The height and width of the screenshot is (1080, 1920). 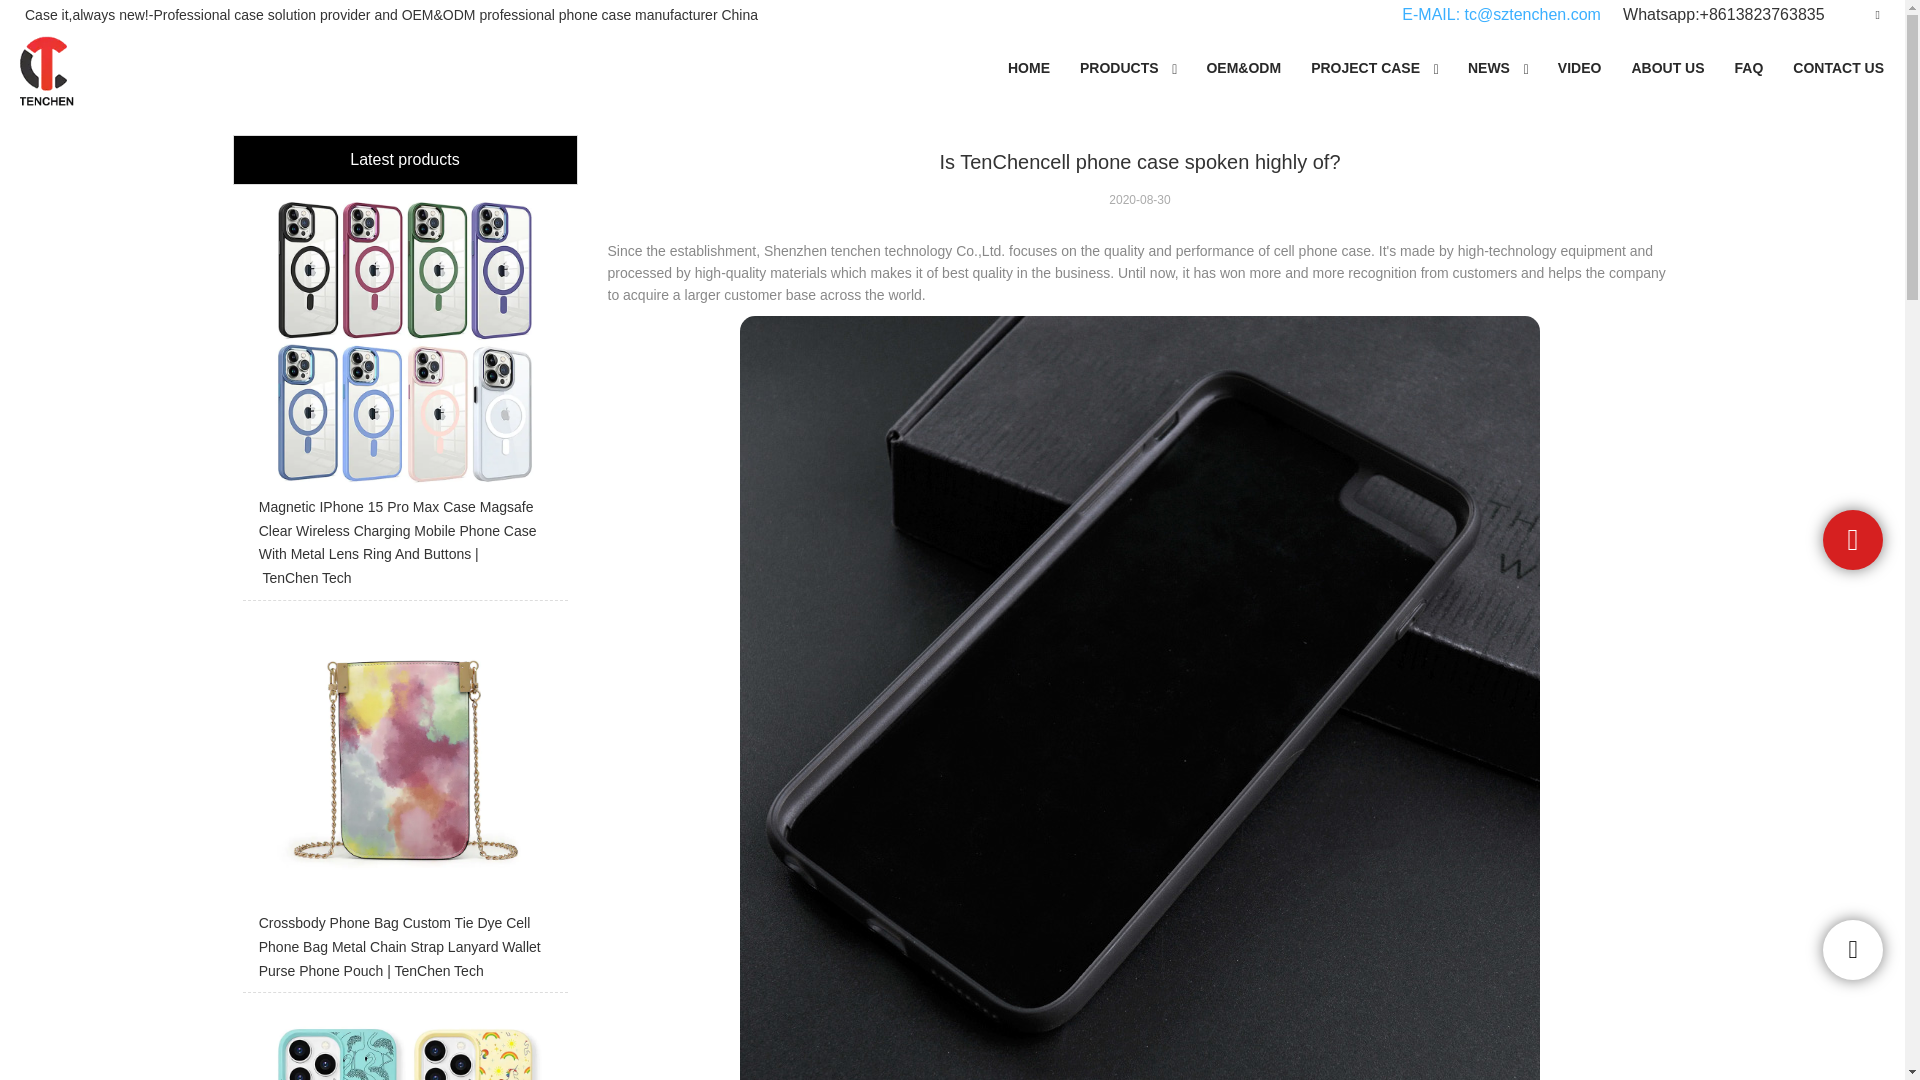 I want to click on CONTACT US, so click(x=1838, y=68).